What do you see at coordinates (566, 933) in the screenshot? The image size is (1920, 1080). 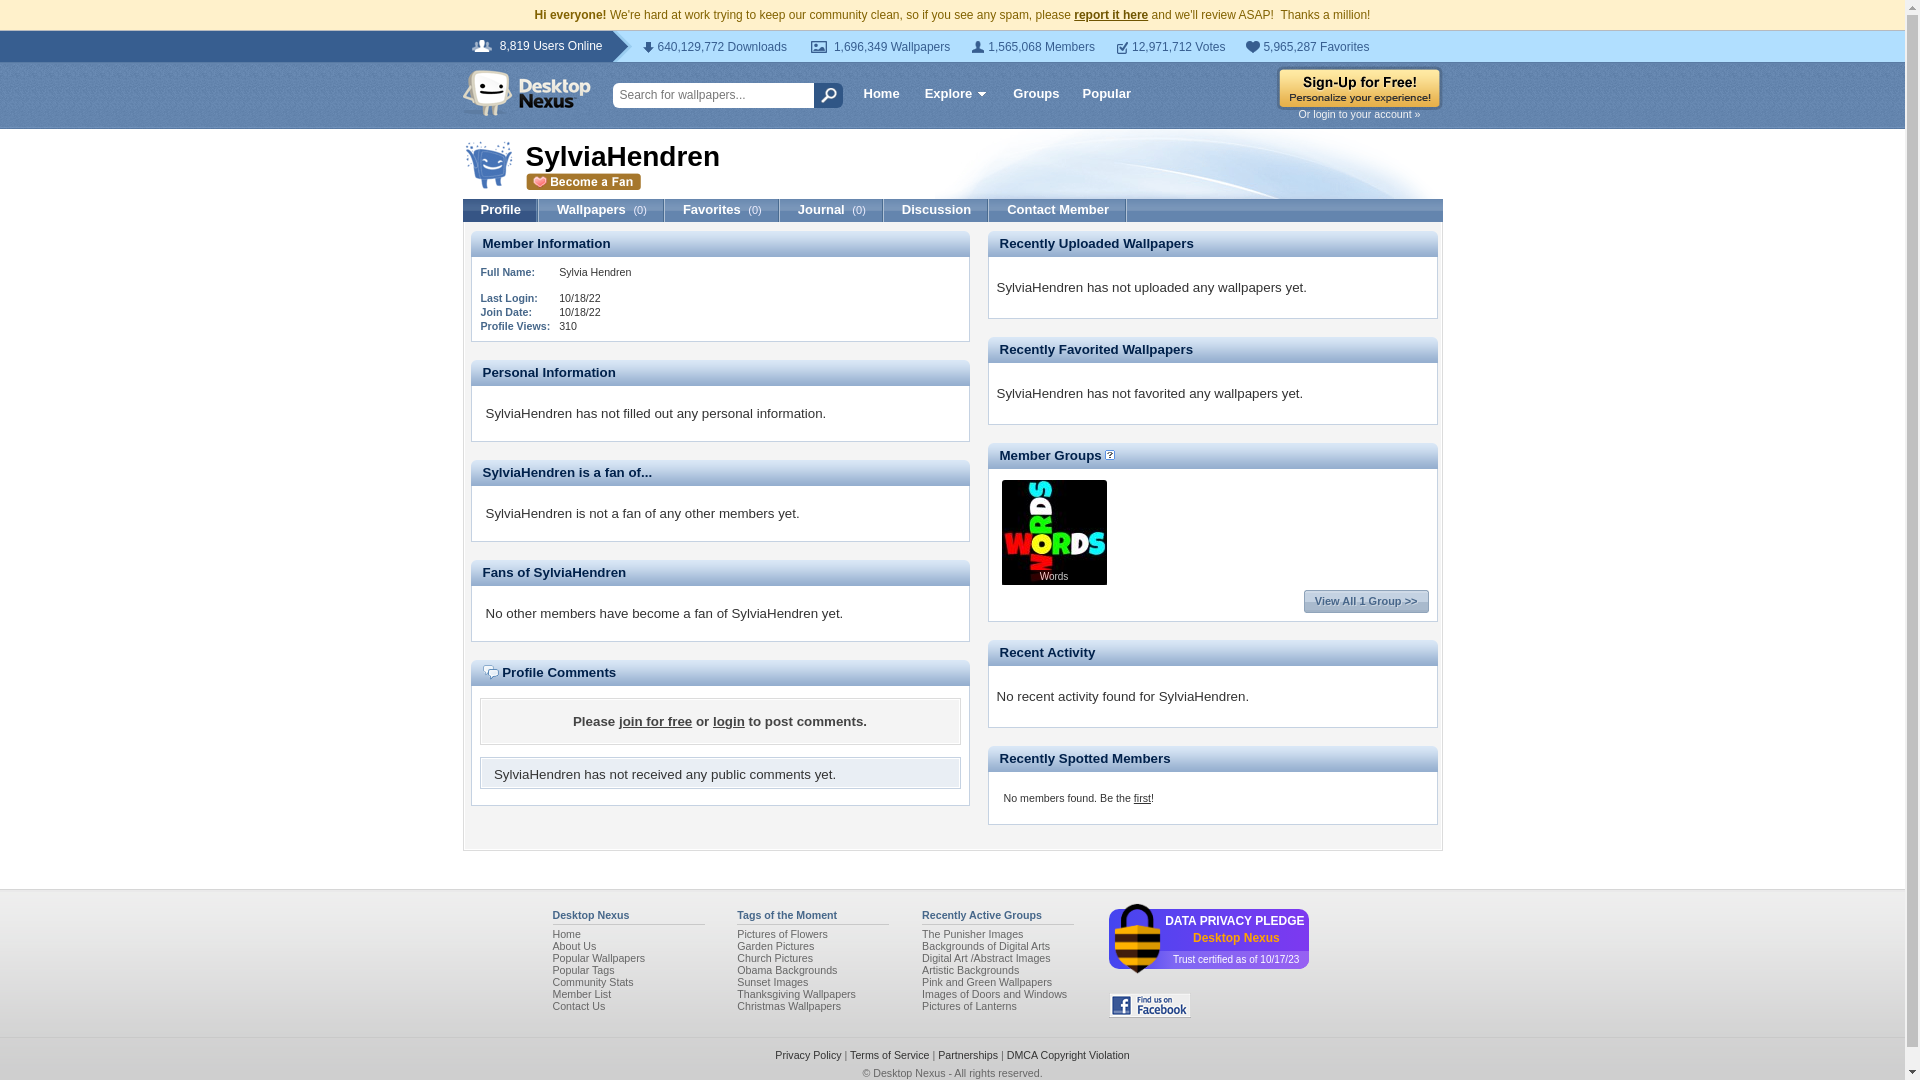 I see `Home` at bounding box center [566, 933].